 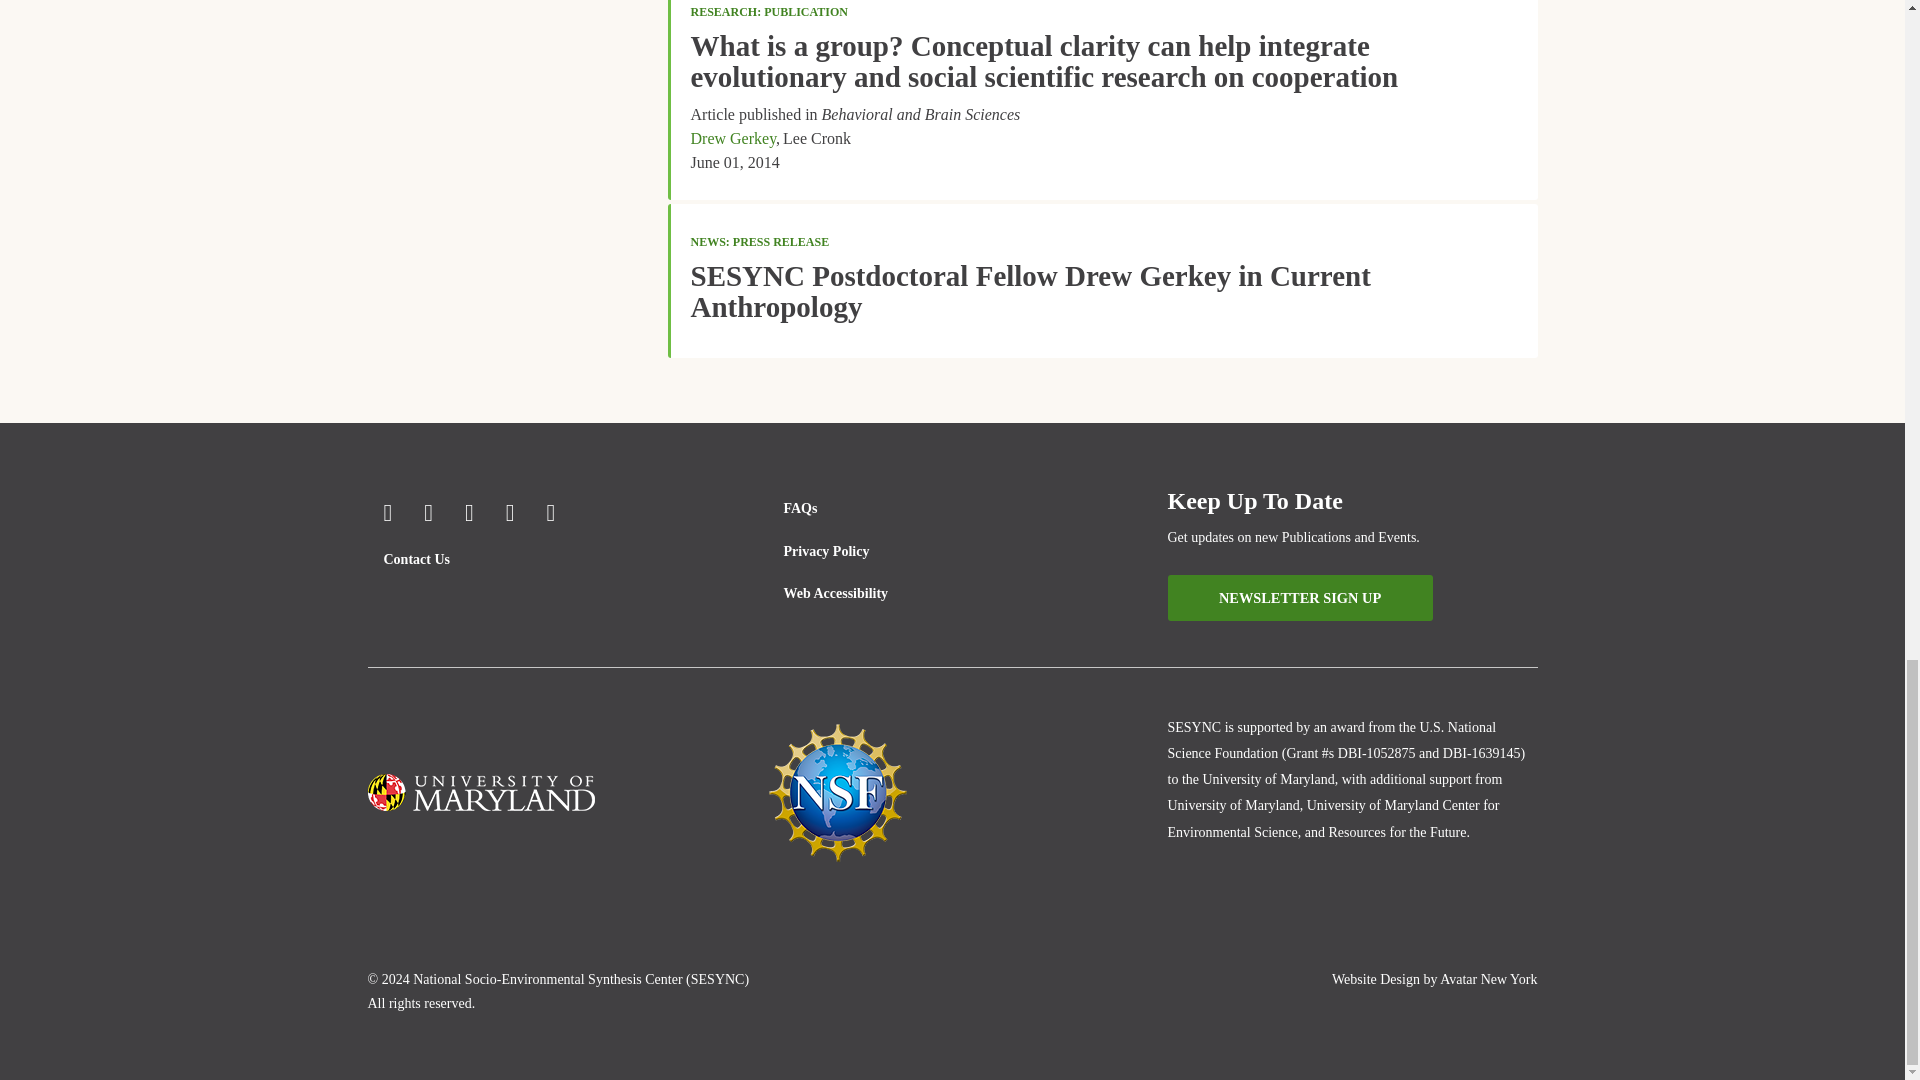 What do you see at coordinates (759, 242) in the screenshot?
I see `NEWS: PRESS RELEASE` at bounding box center [759, 242].